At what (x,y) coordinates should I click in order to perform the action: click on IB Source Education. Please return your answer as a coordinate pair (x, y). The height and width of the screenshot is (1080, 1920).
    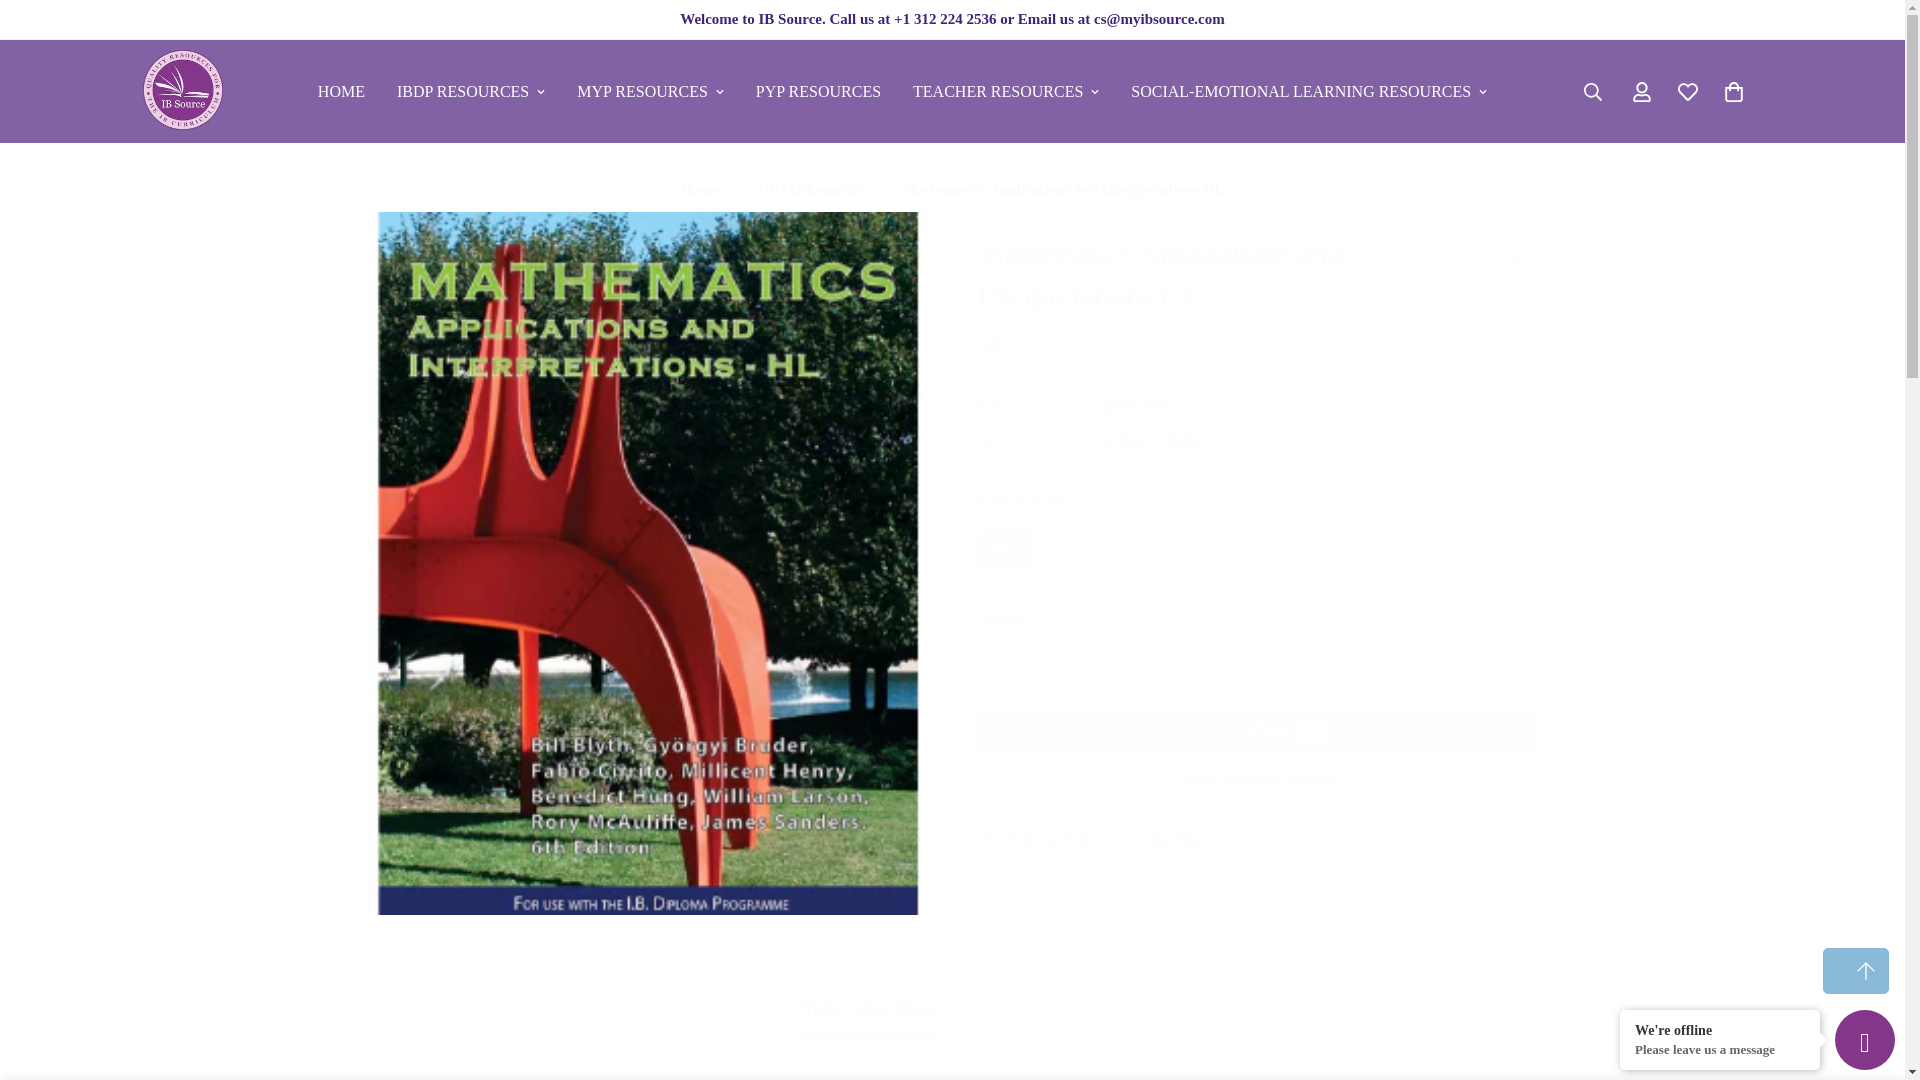
    Looking at the image, I should click on (182, 90).